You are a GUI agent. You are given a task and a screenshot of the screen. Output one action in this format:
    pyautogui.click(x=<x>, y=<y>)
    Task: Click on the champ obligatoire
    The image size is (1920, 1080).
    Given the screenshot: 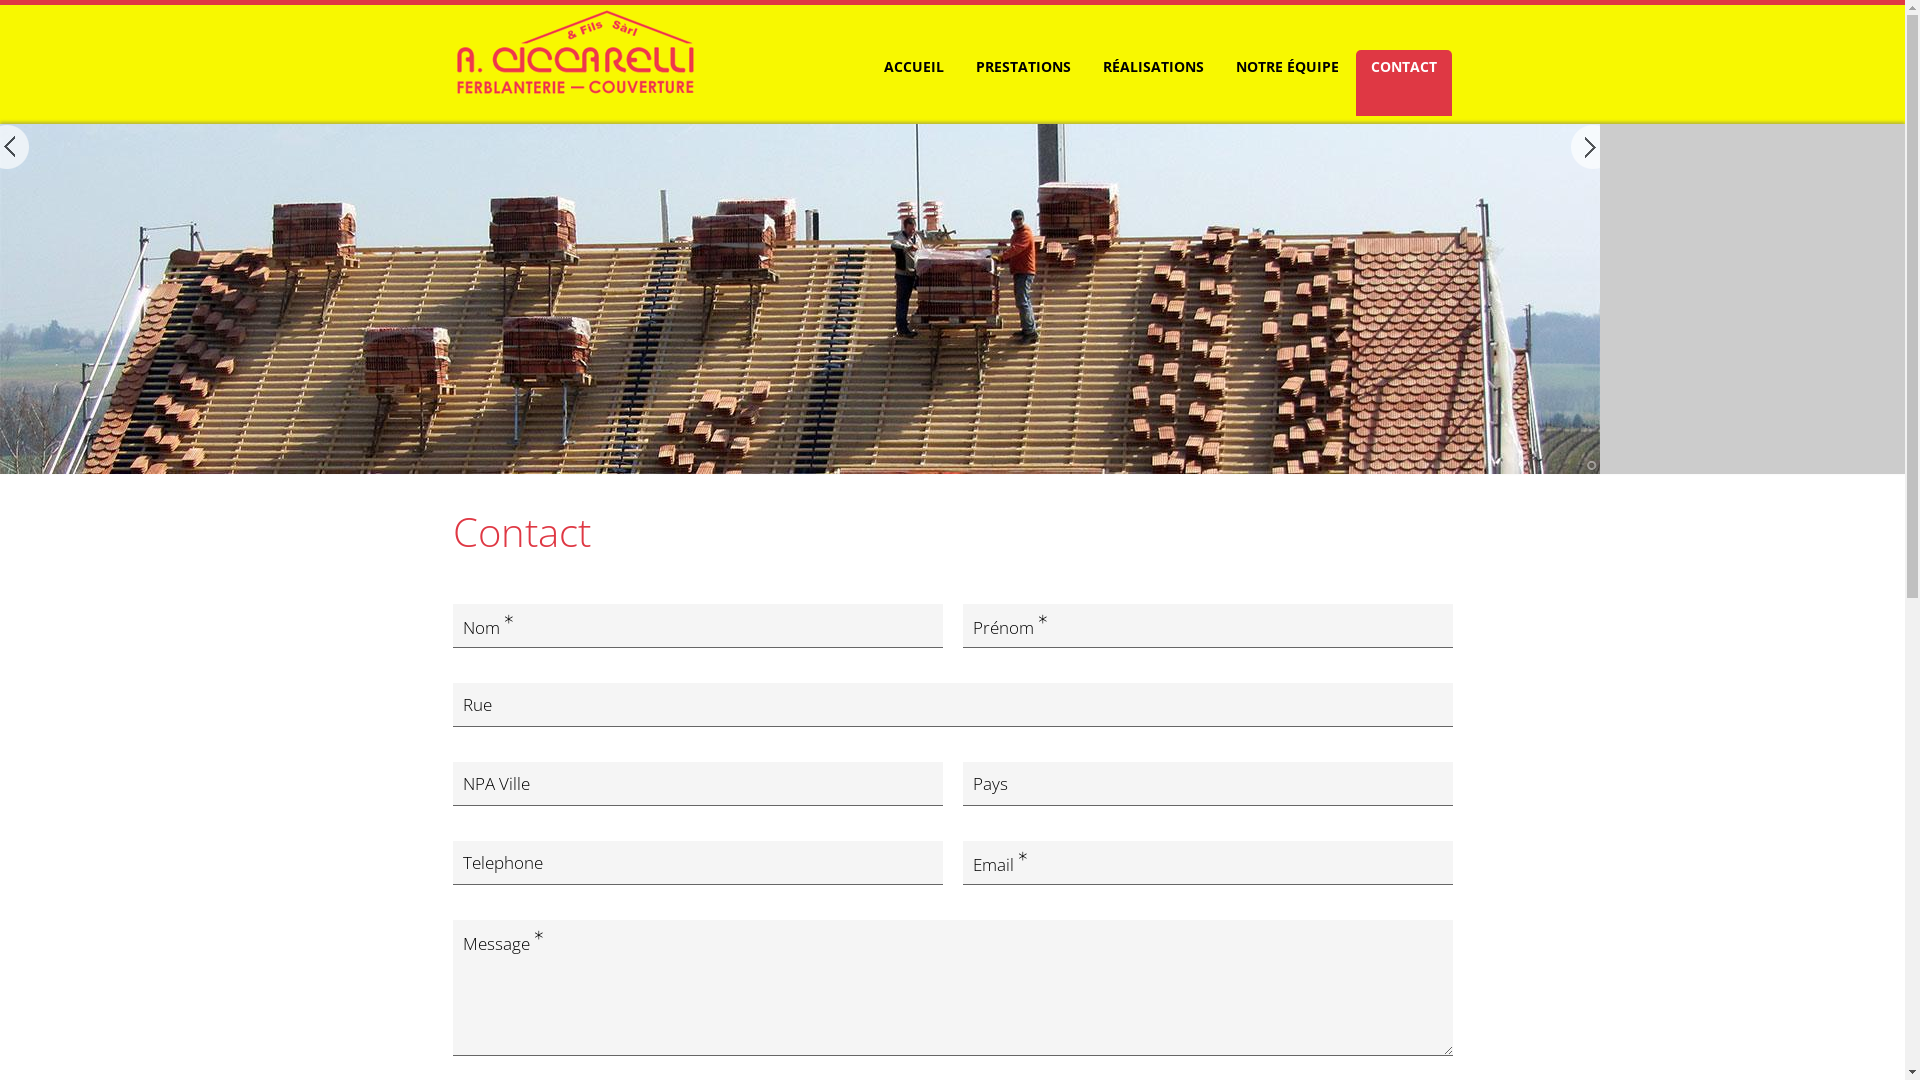 What is the action you would take?
    pyautogui.click(x=1207, y=863)
    